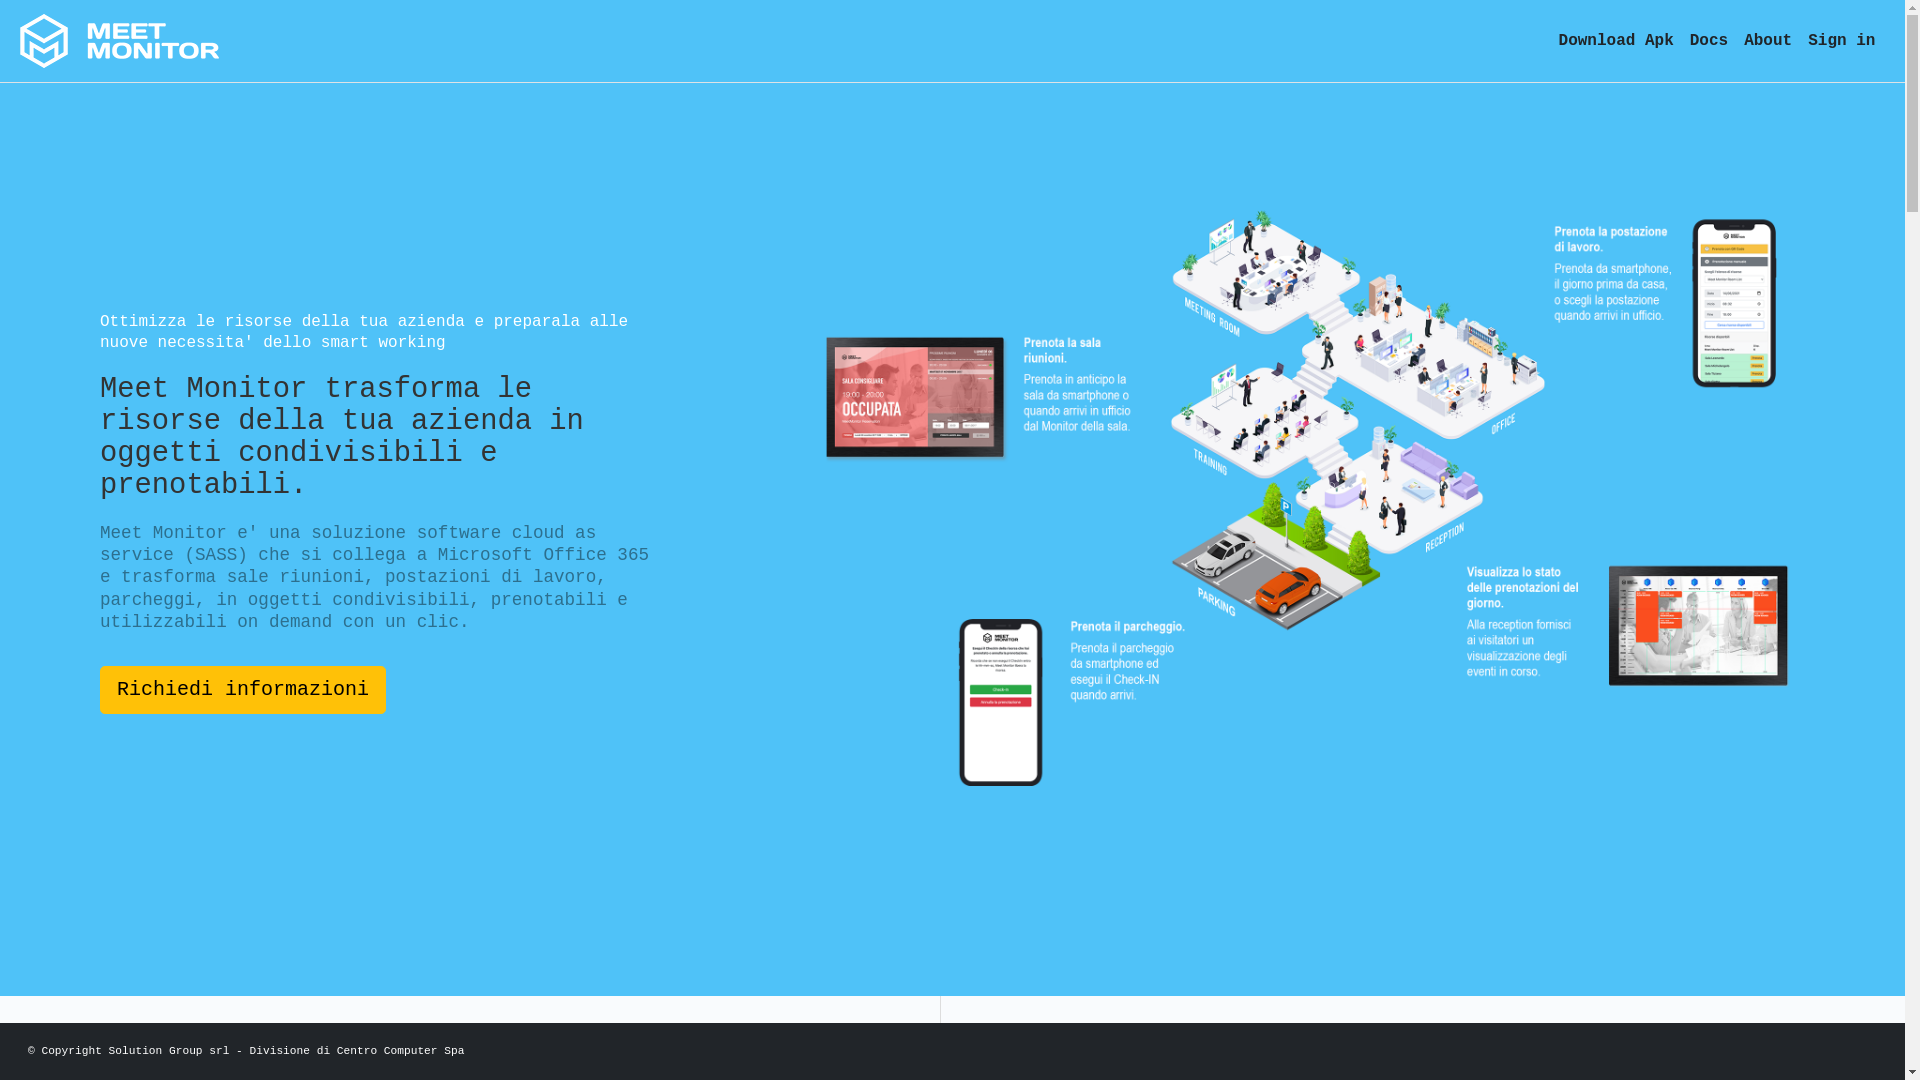  Describe the element at coordinates (1846, 41) in the screenshot. I see `Sign in ` at that location.